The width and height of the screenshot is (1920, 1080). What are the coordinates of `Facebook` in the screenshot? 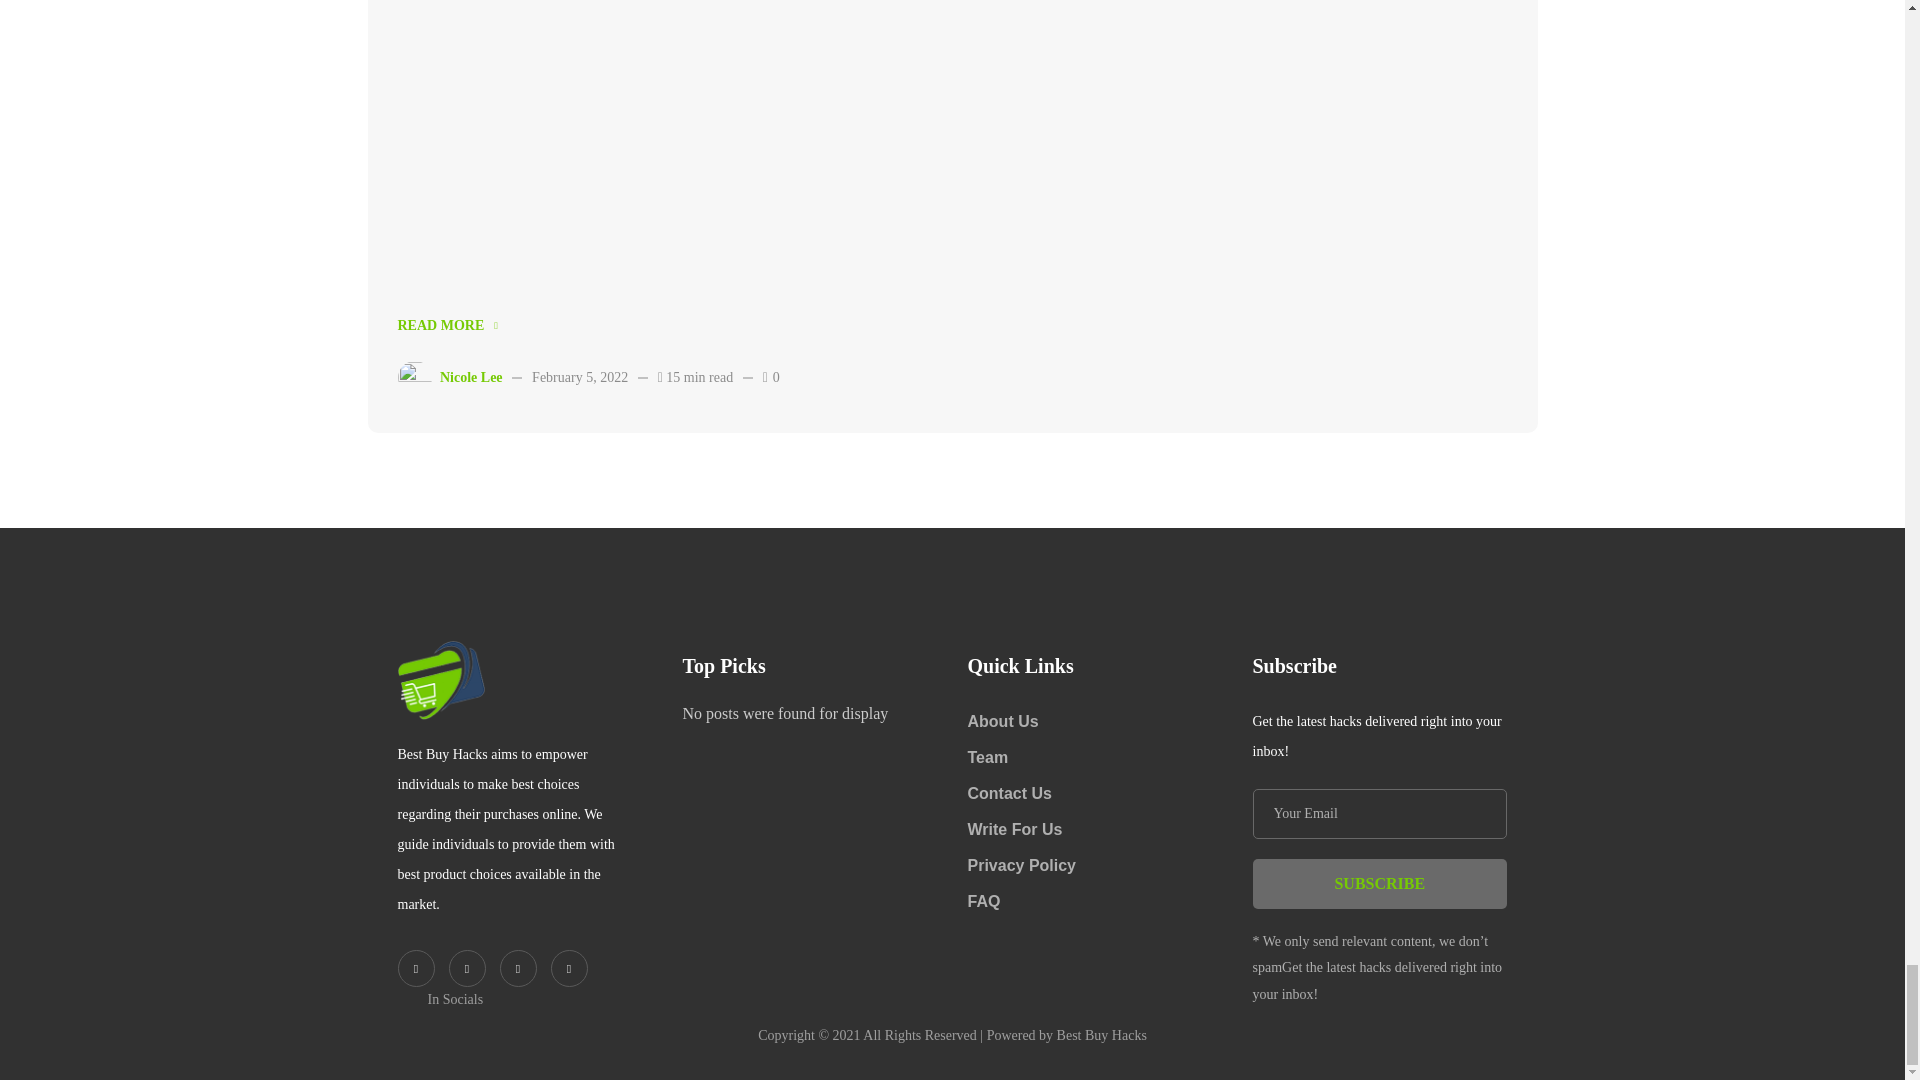 It's located at (466, 968).